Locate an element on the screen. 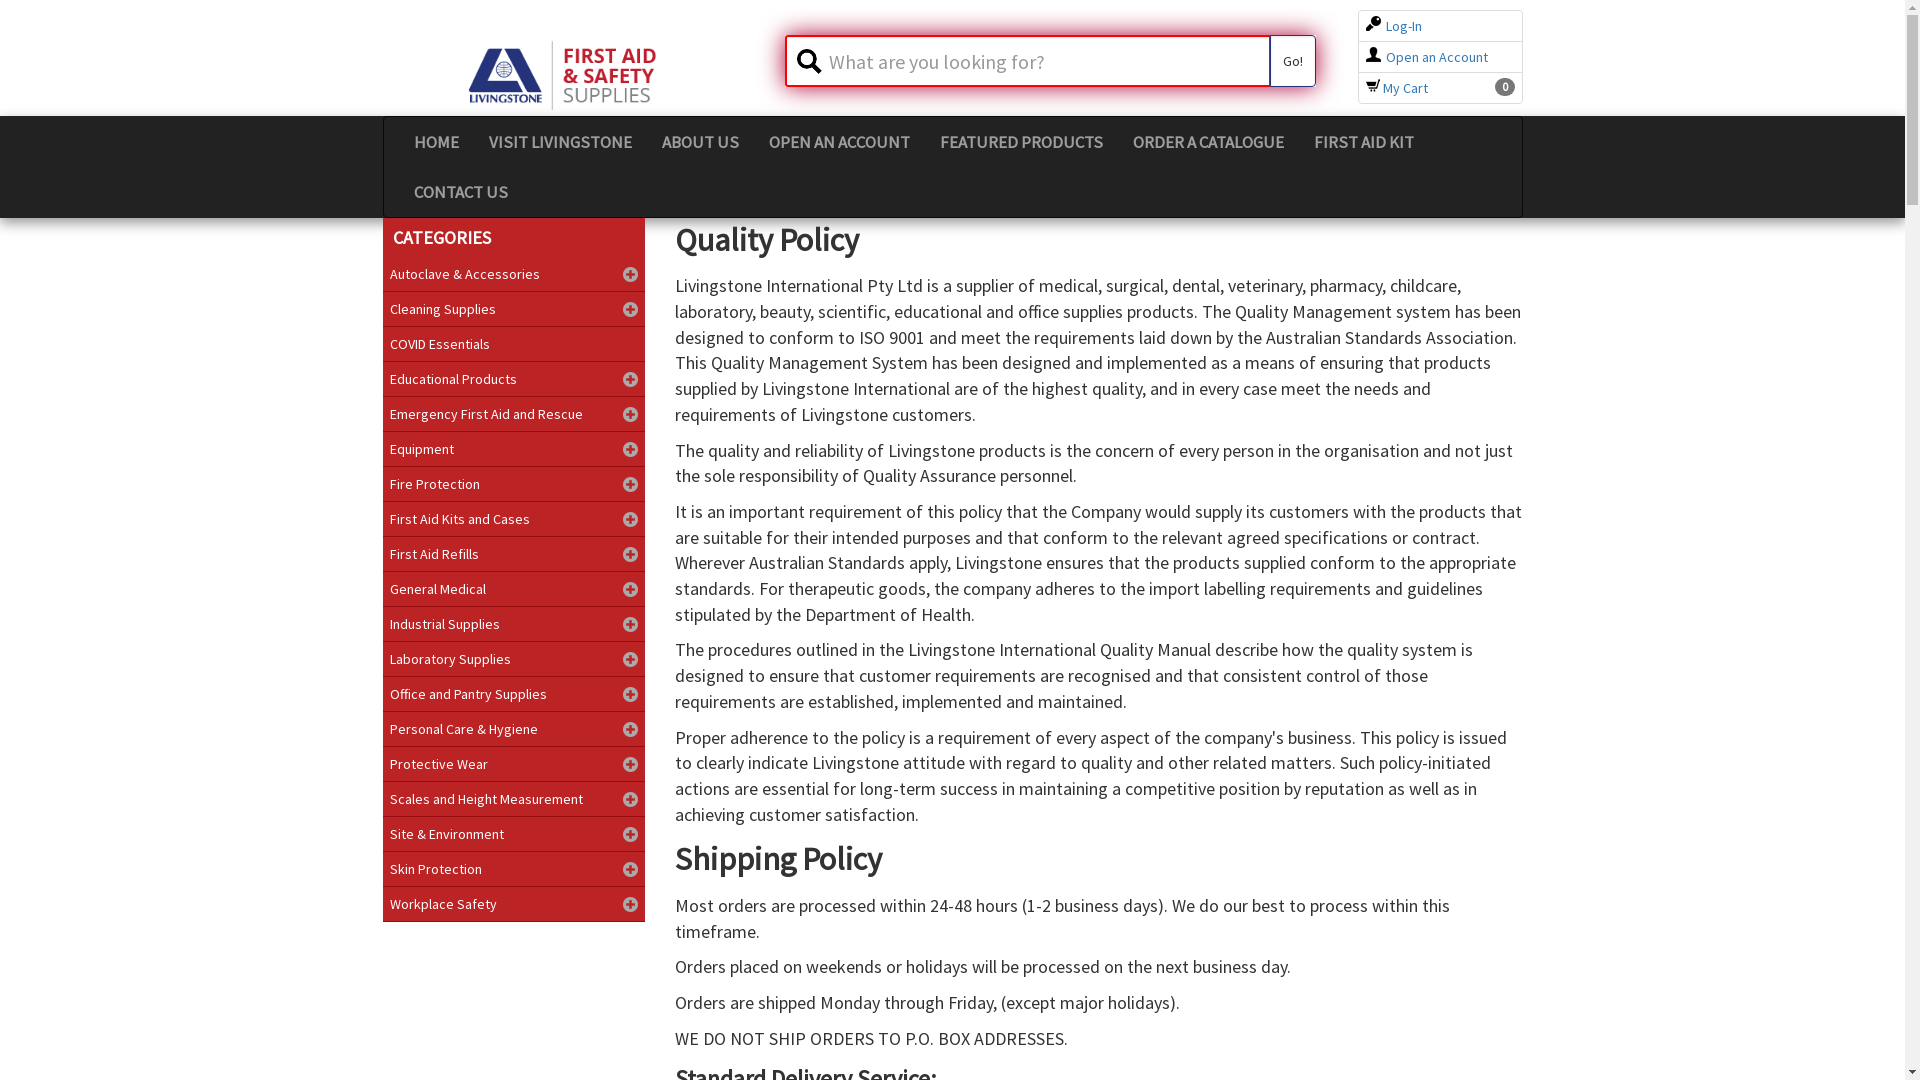 This screenshot has height=1080, width=1920. First Aid Refills is located at coordinates (514, 554).